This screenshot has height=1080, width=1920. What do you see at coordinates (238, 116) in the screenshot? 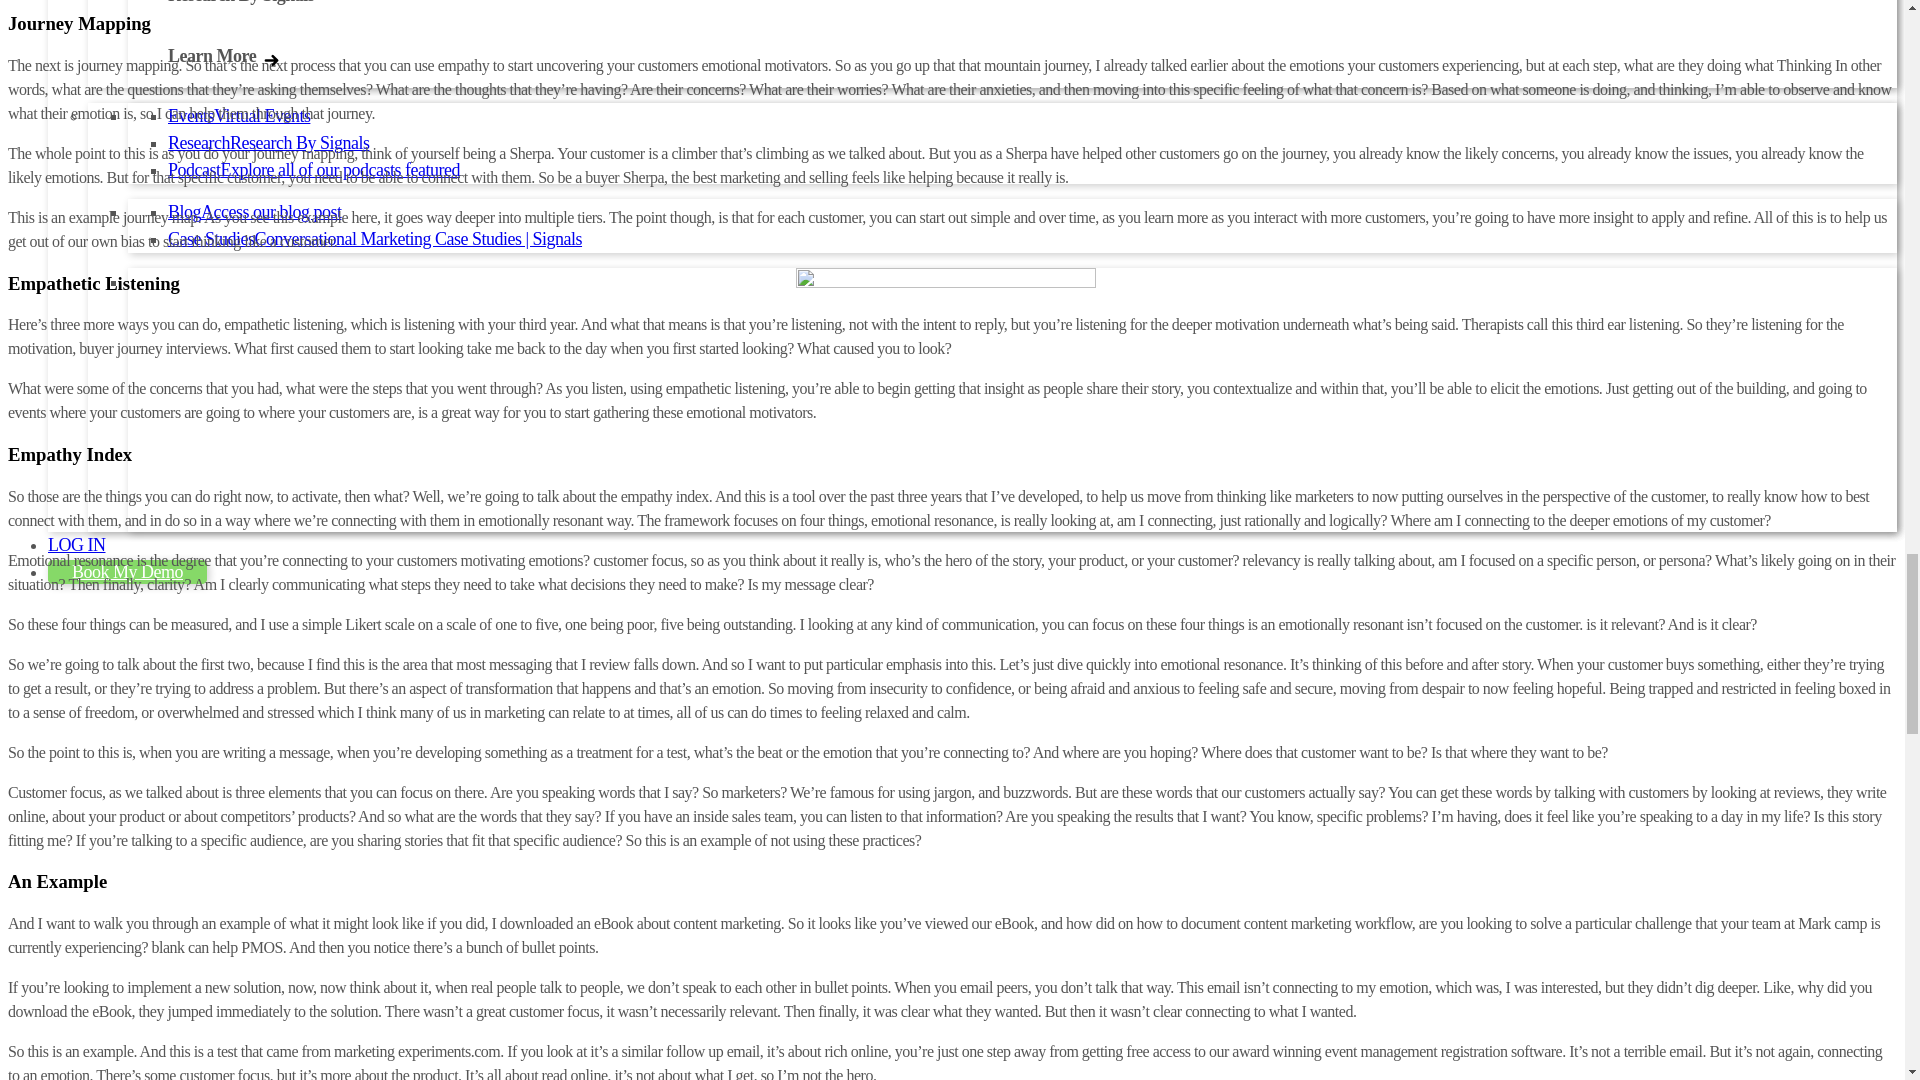
I see `EventsVirtual Events` at bounding box center [238, 116].